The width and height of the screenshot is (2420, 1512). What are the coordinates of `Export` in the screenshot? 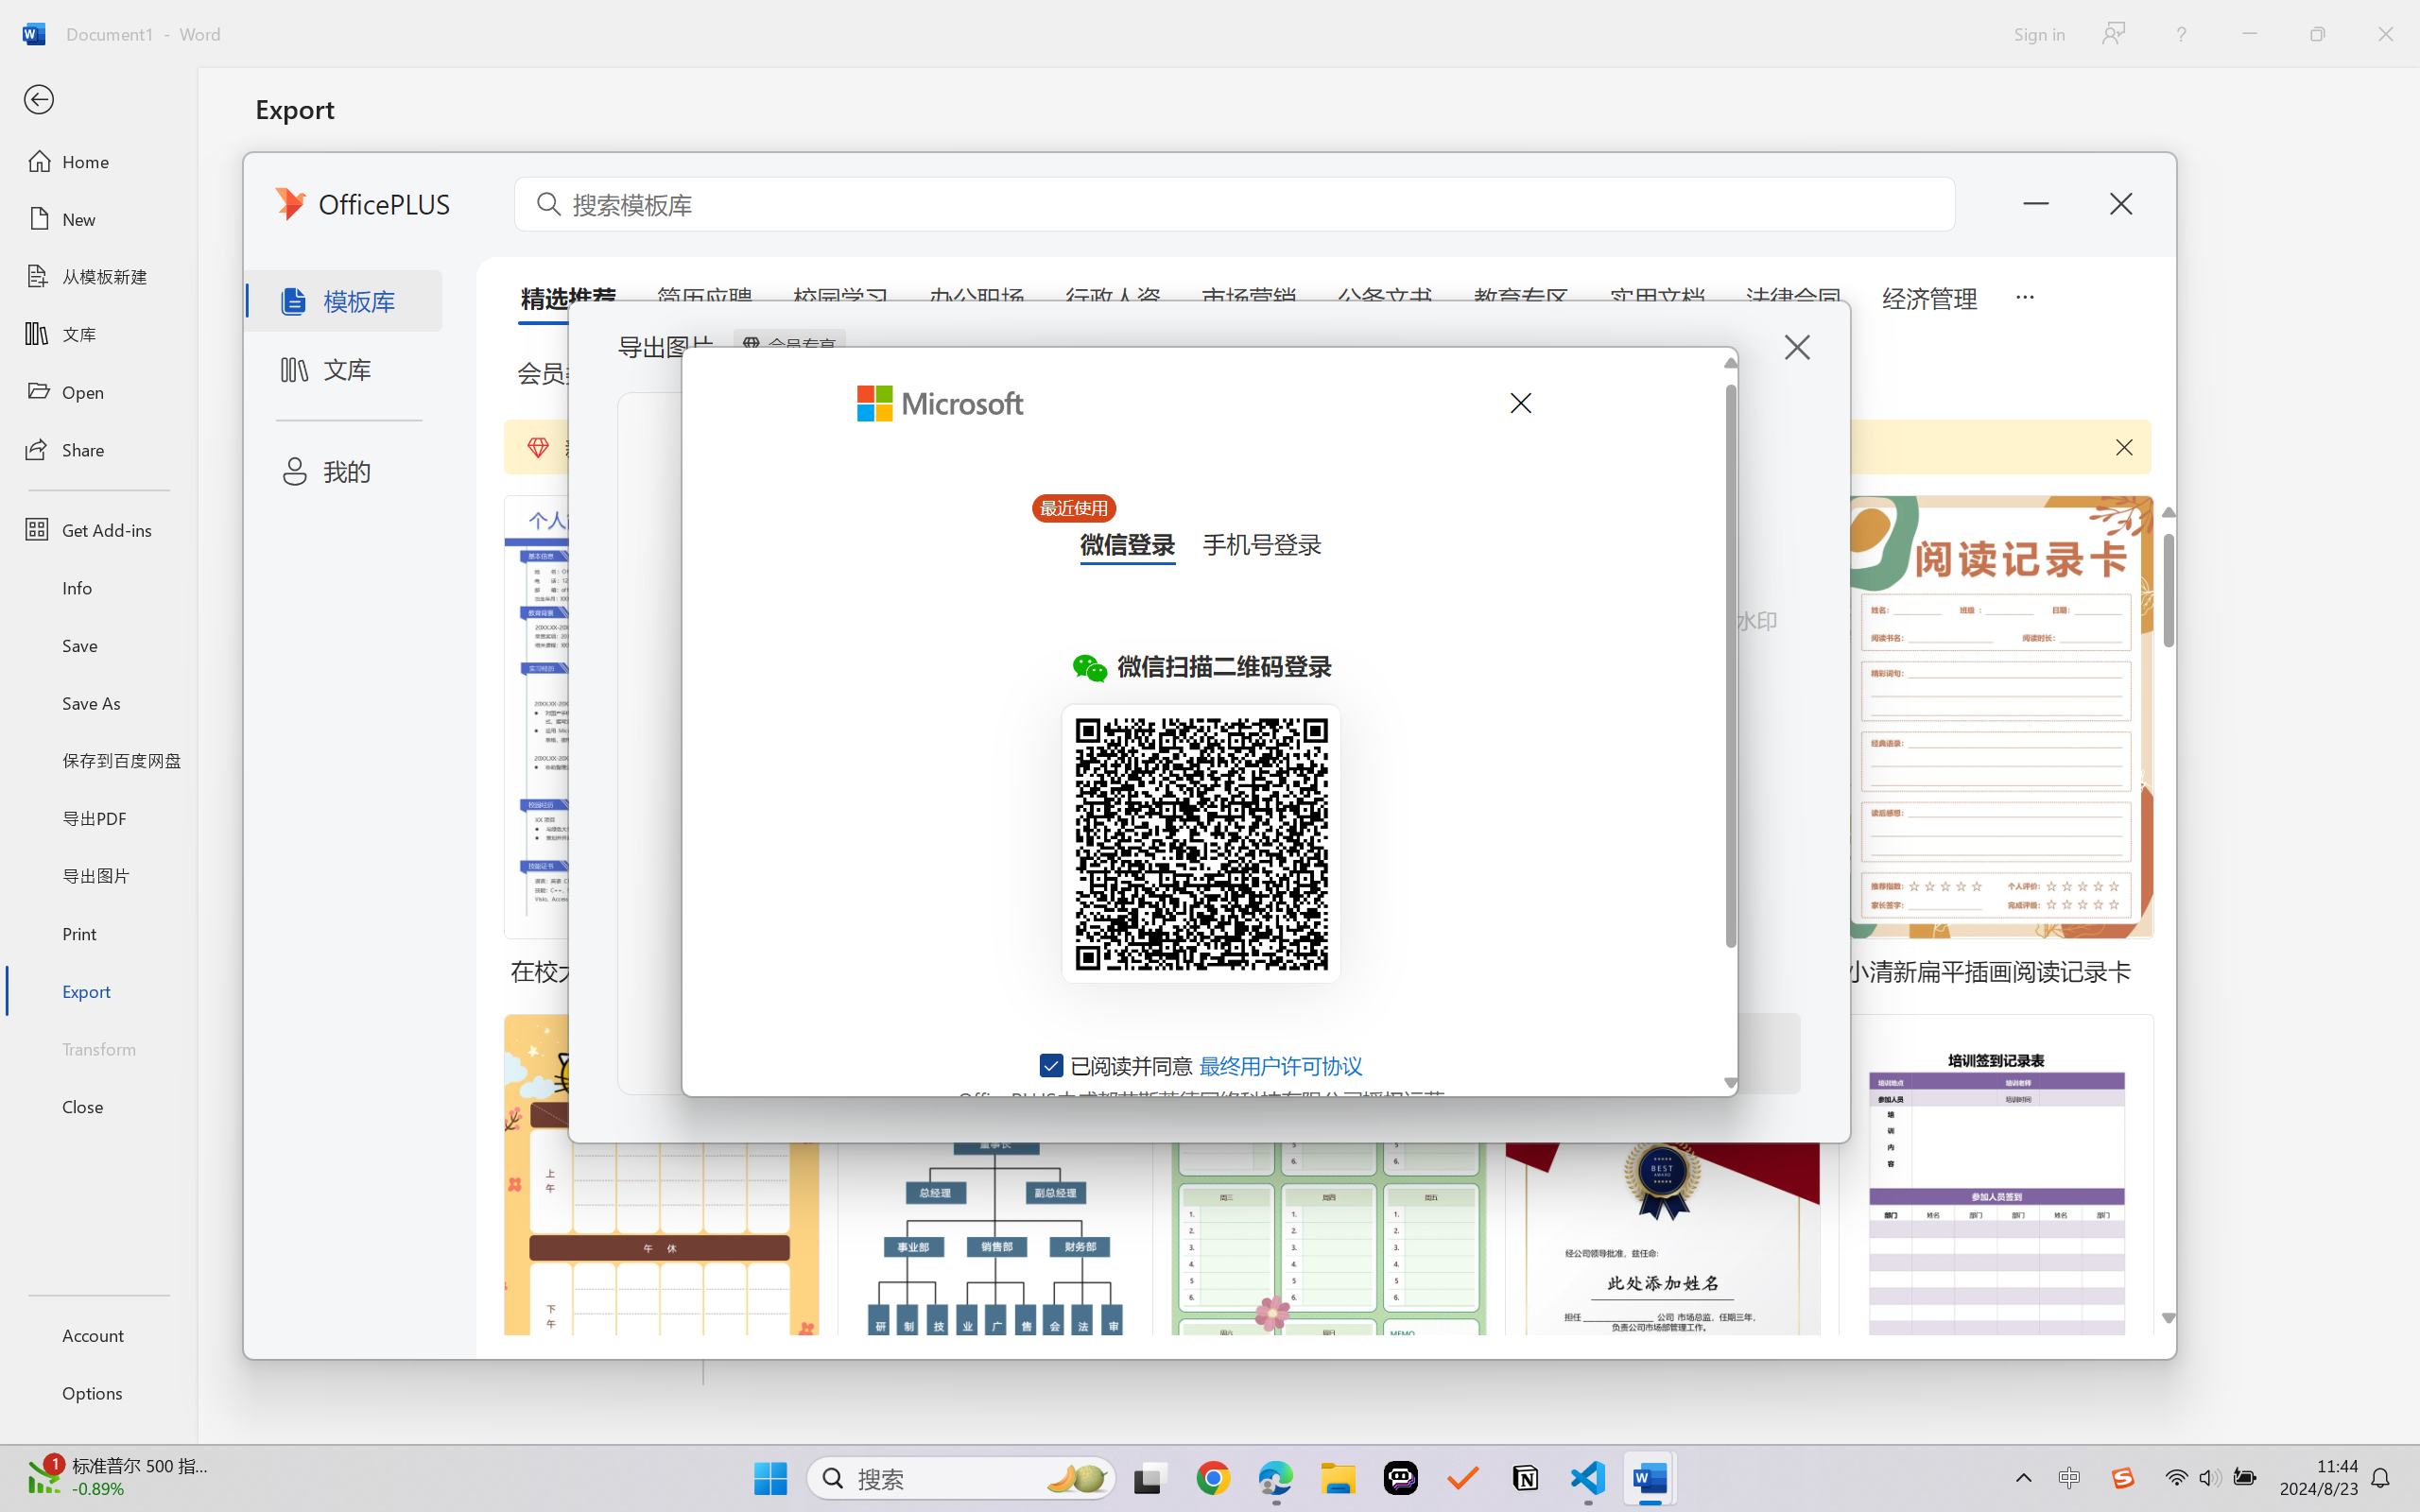 It's located at (98, 990).